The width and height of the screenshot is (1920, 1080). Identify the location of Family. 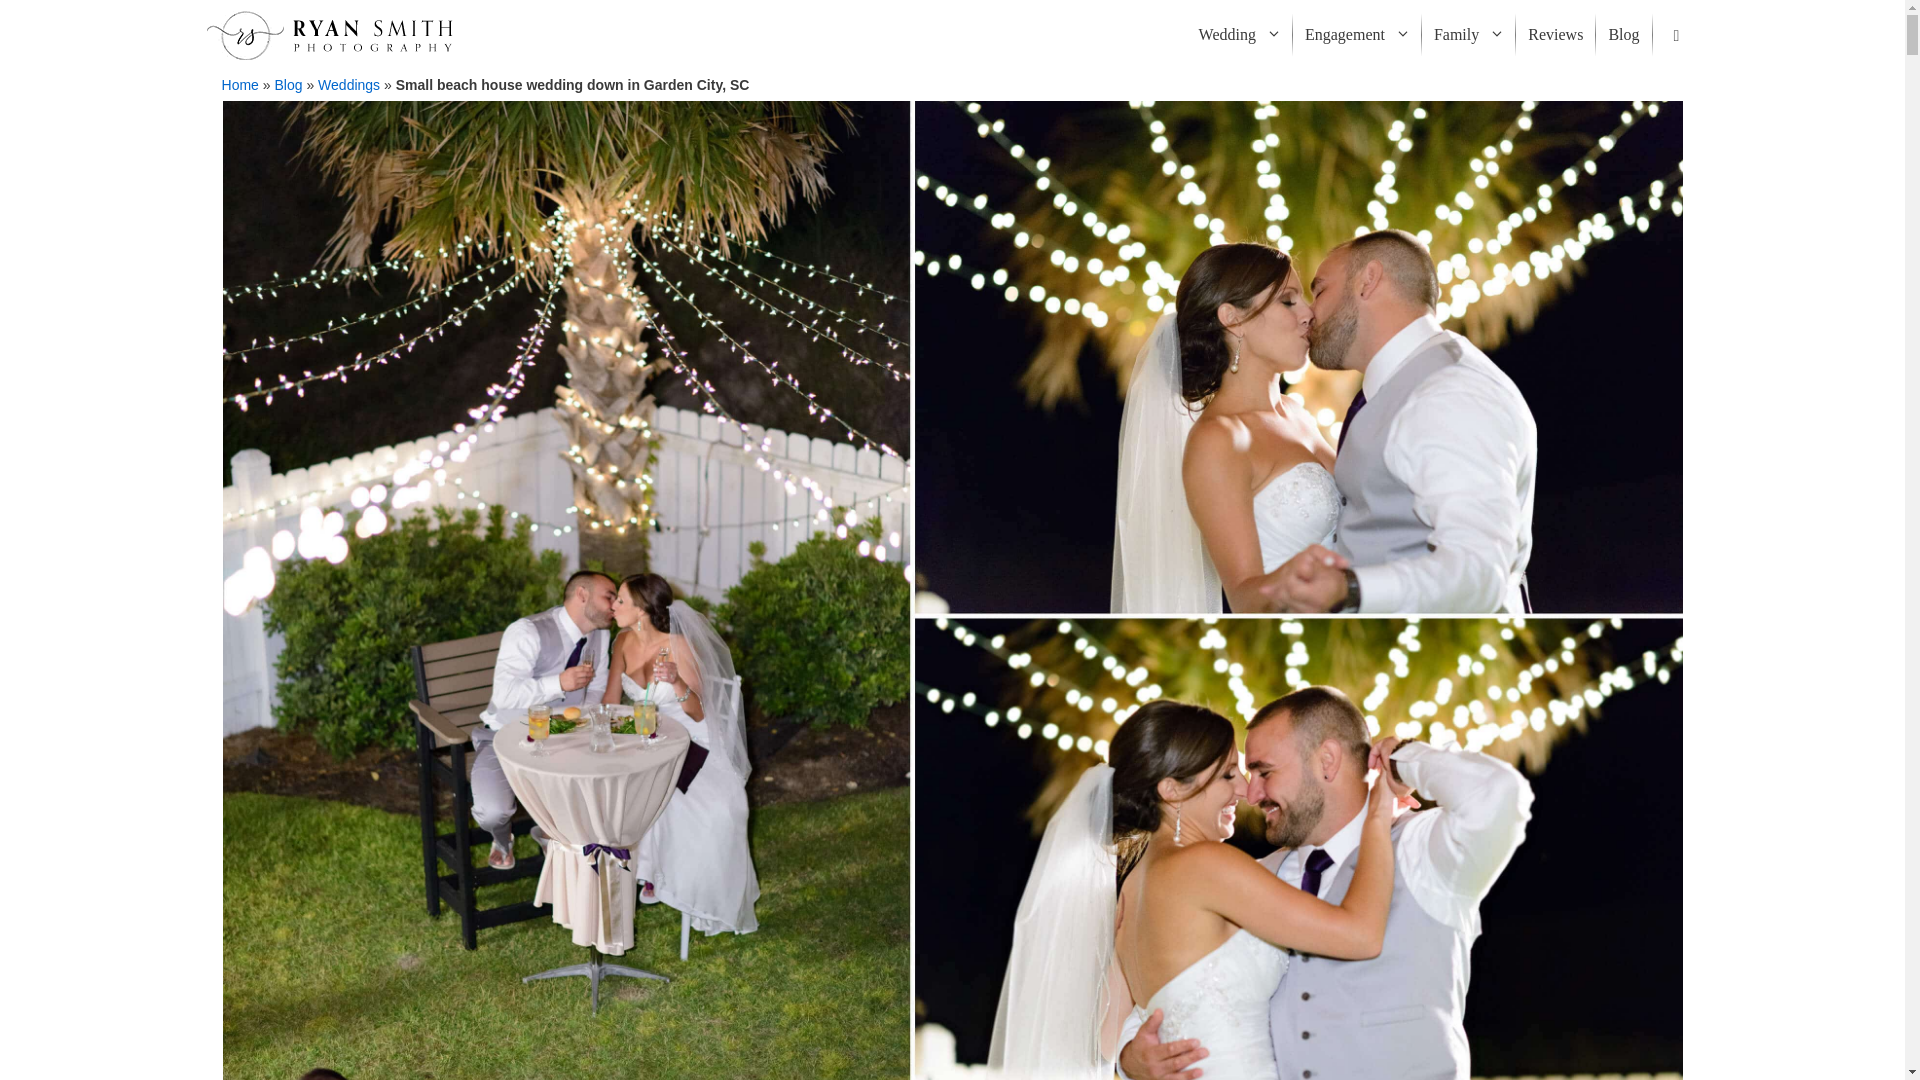
(1468, 35).